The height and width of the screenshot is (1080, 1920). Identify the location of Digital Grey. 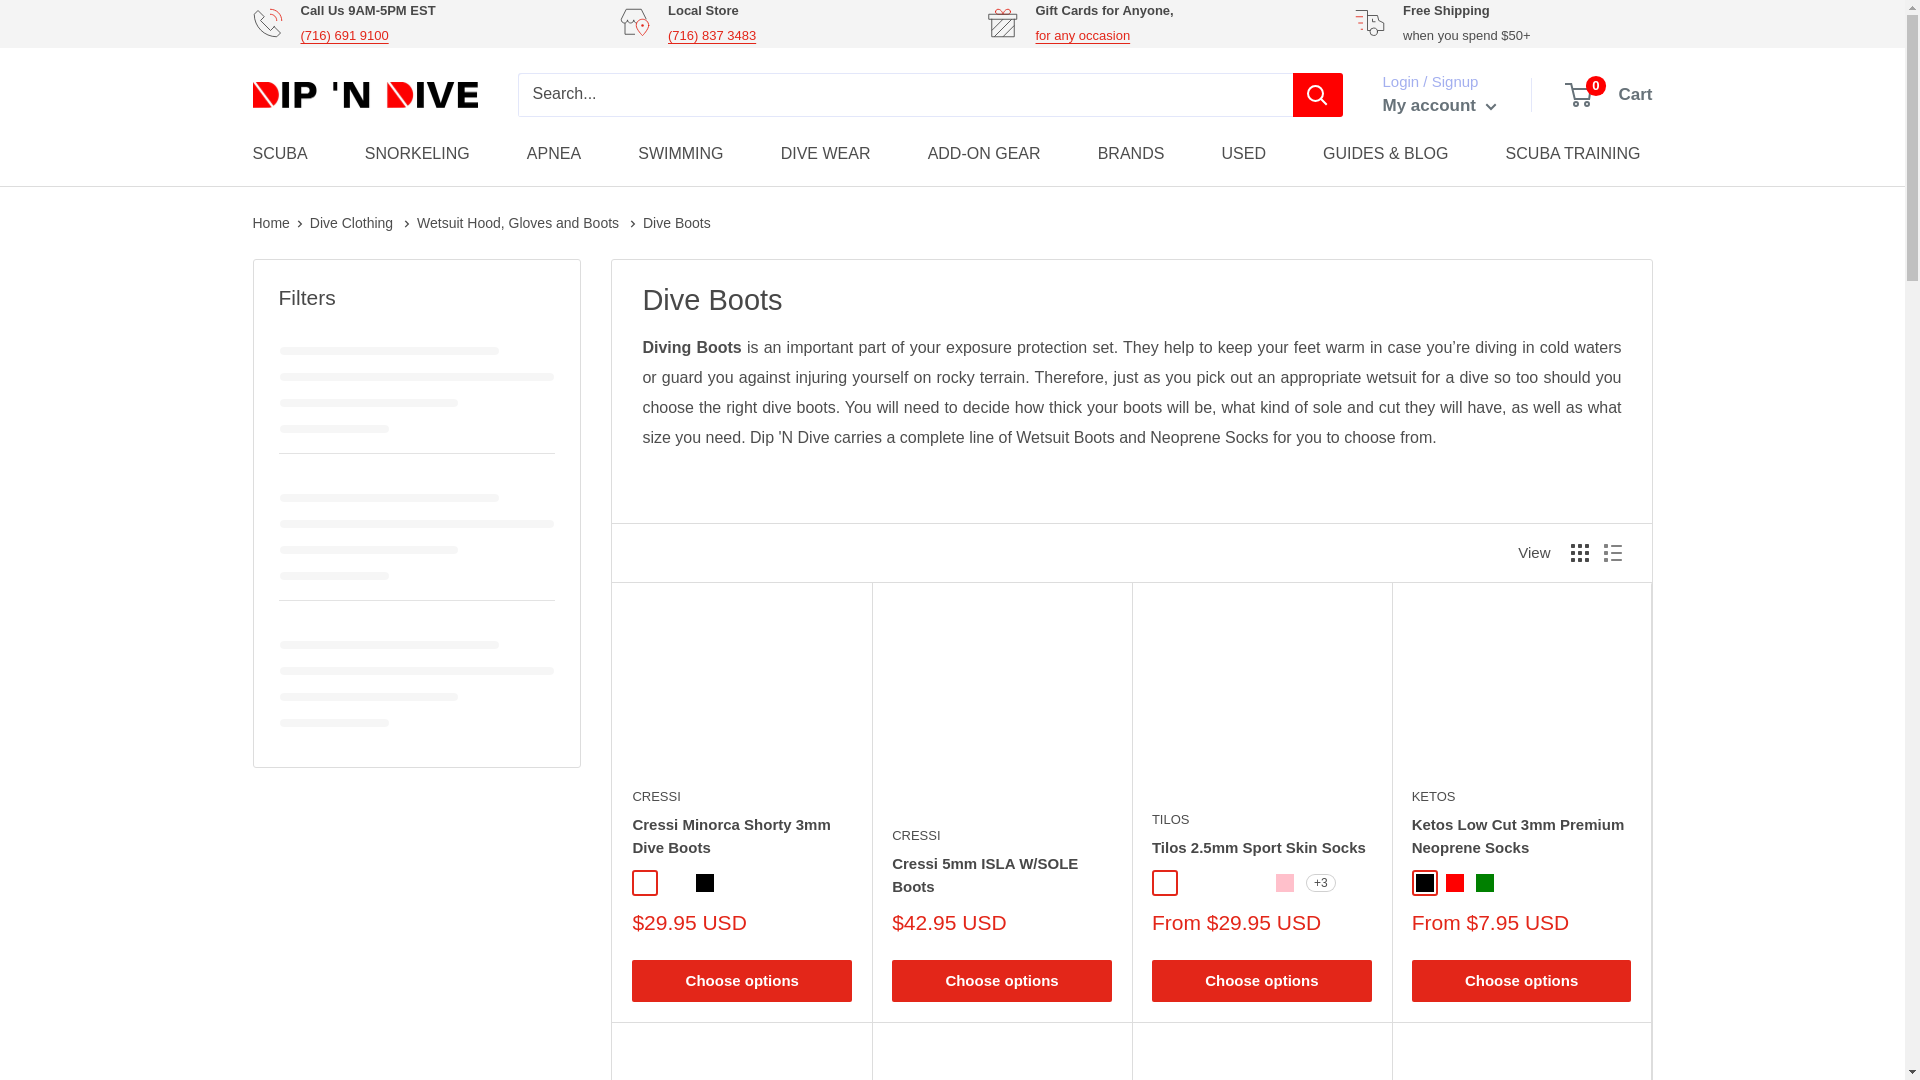
(1194, 882).